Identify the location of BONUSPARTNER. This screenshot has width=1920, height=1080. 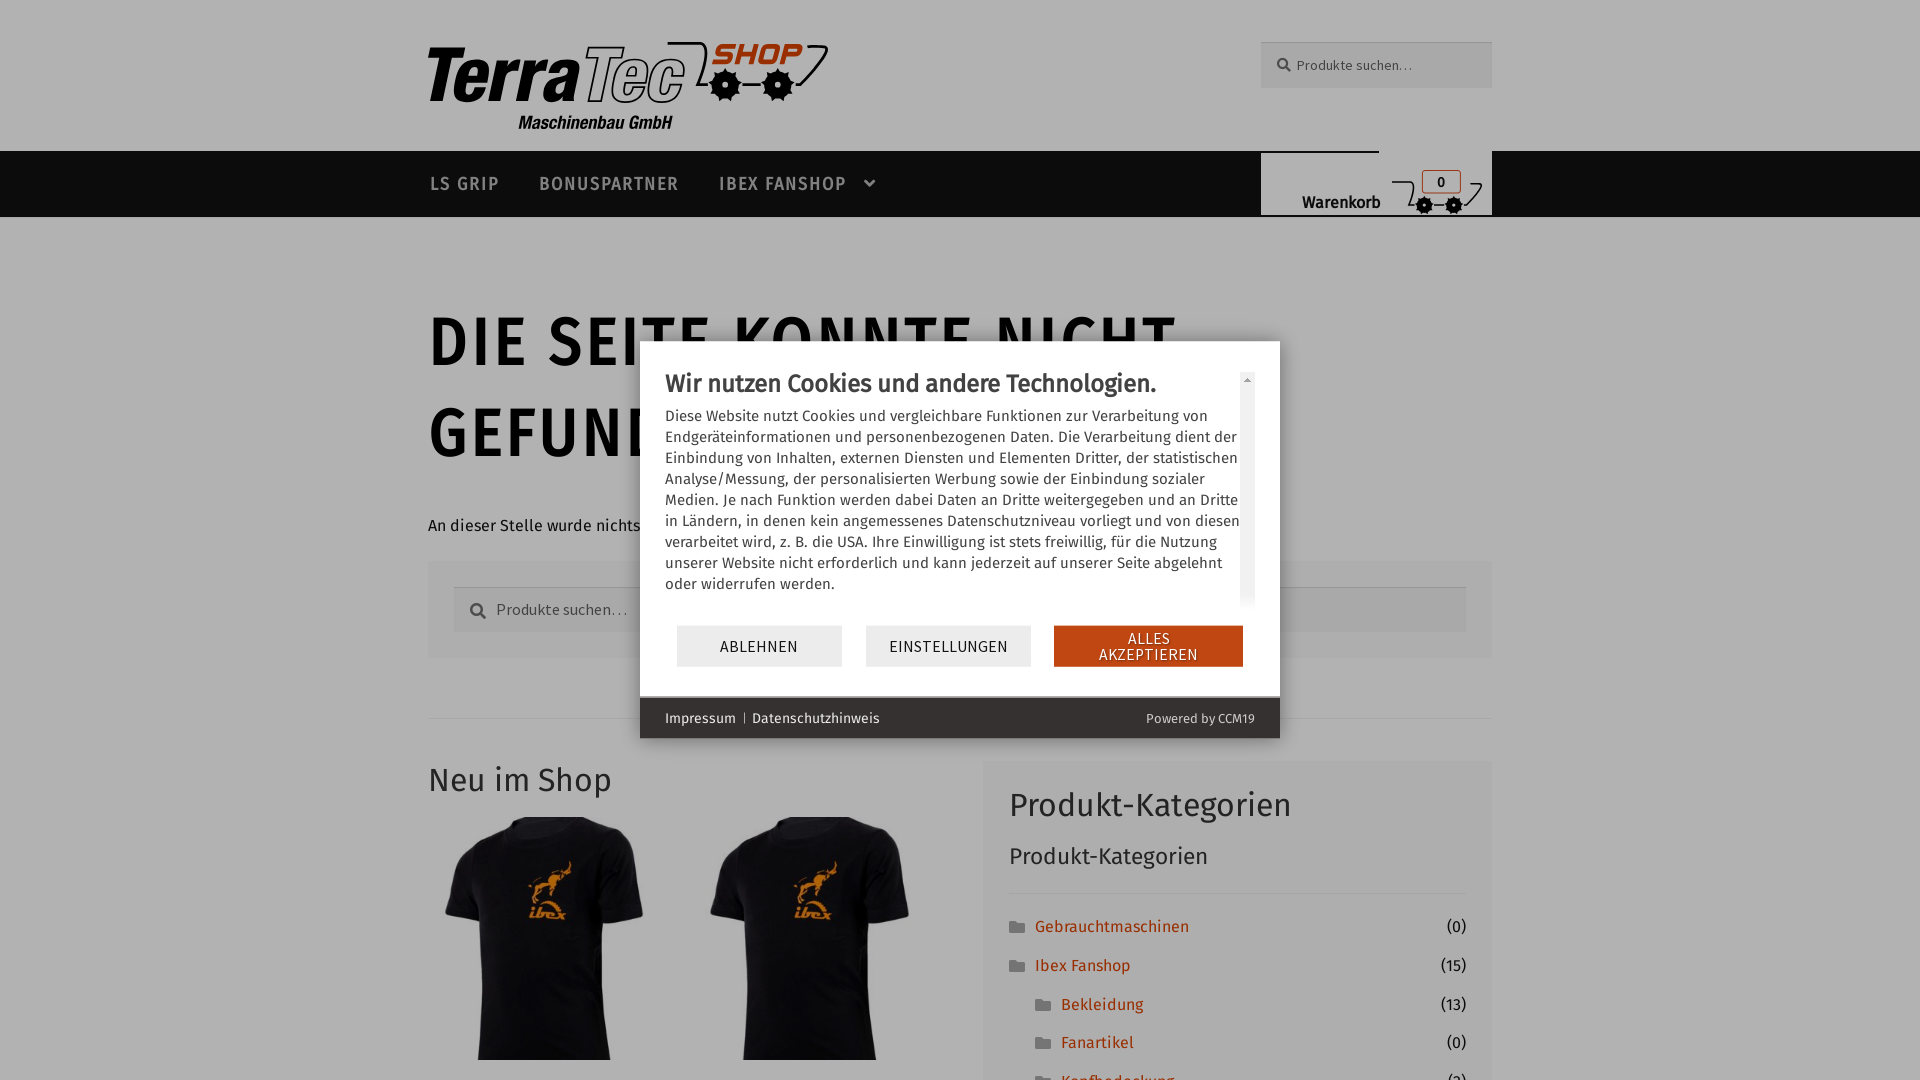
(609, 184).